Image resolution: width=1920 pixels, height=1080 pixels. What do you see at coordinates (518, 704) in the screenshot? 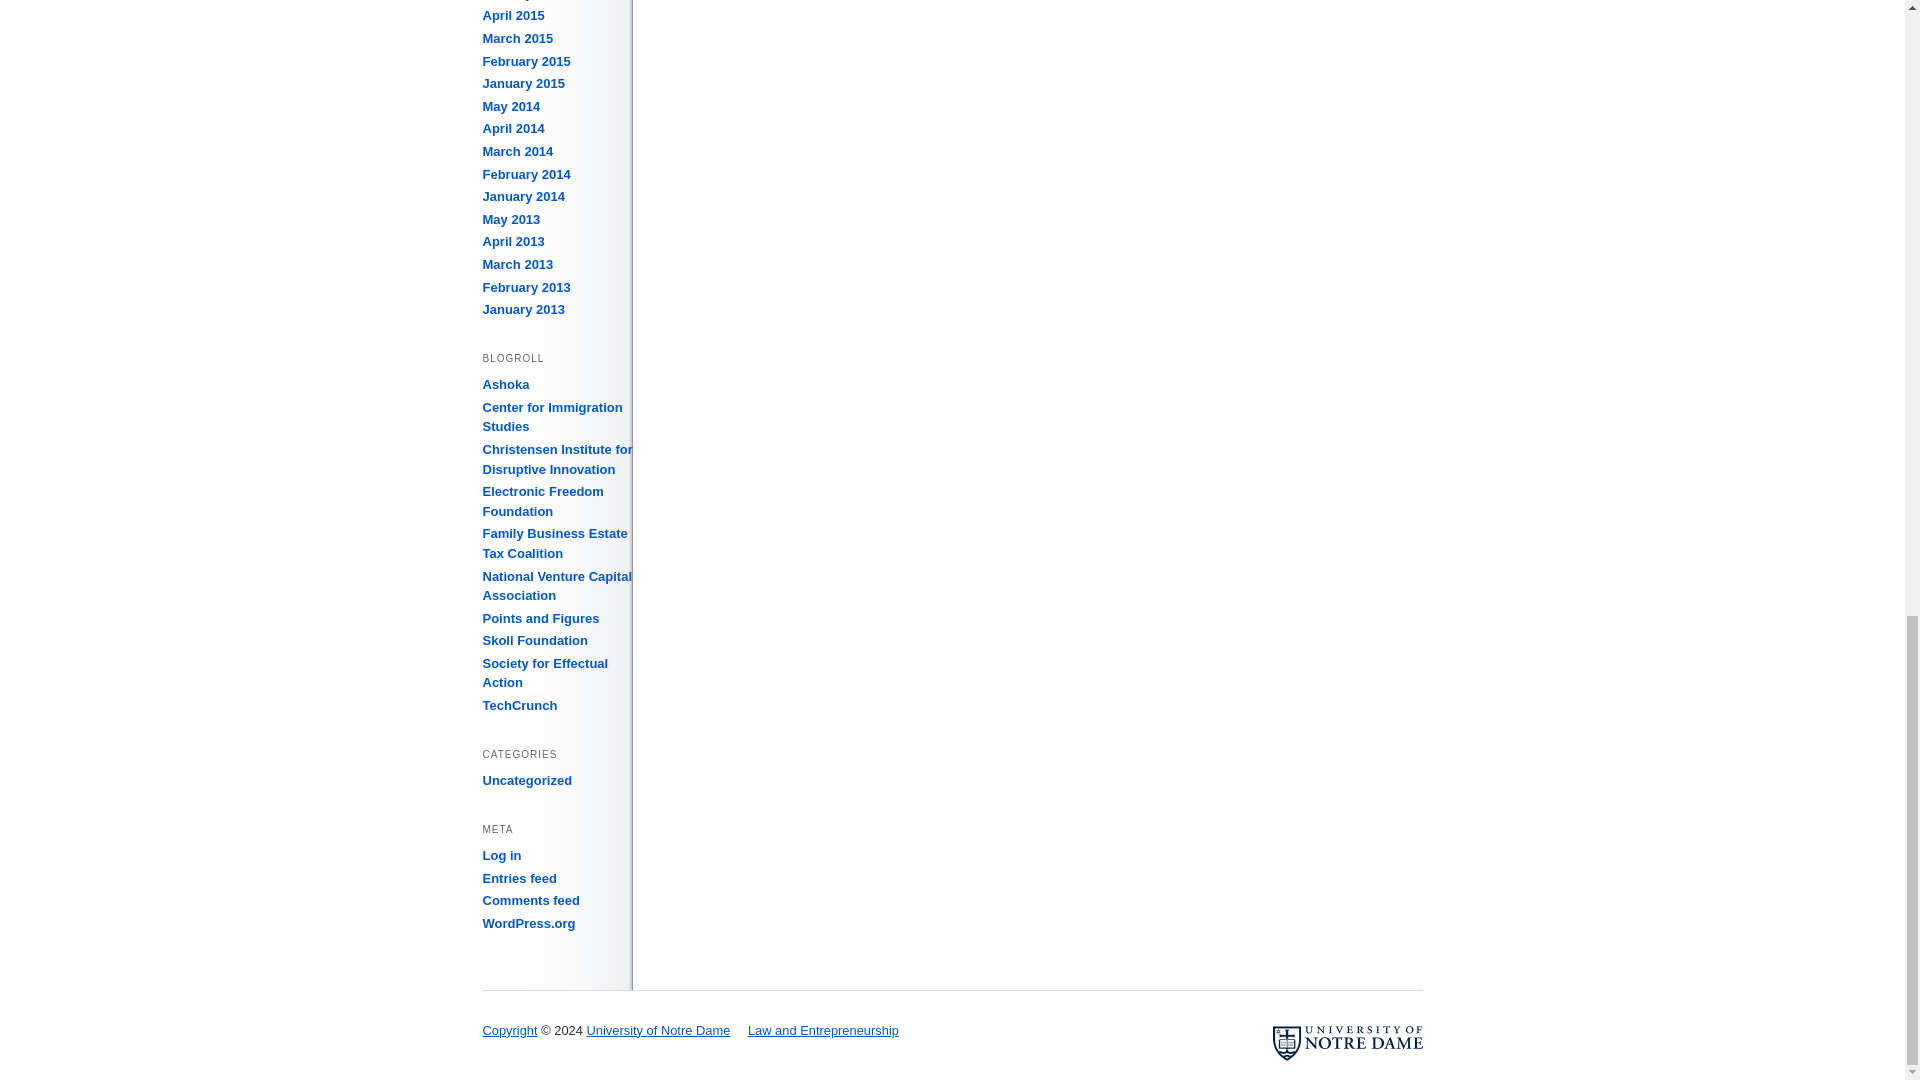
I see `the latest technology news and information on startups` at bounding box center [518, 704].